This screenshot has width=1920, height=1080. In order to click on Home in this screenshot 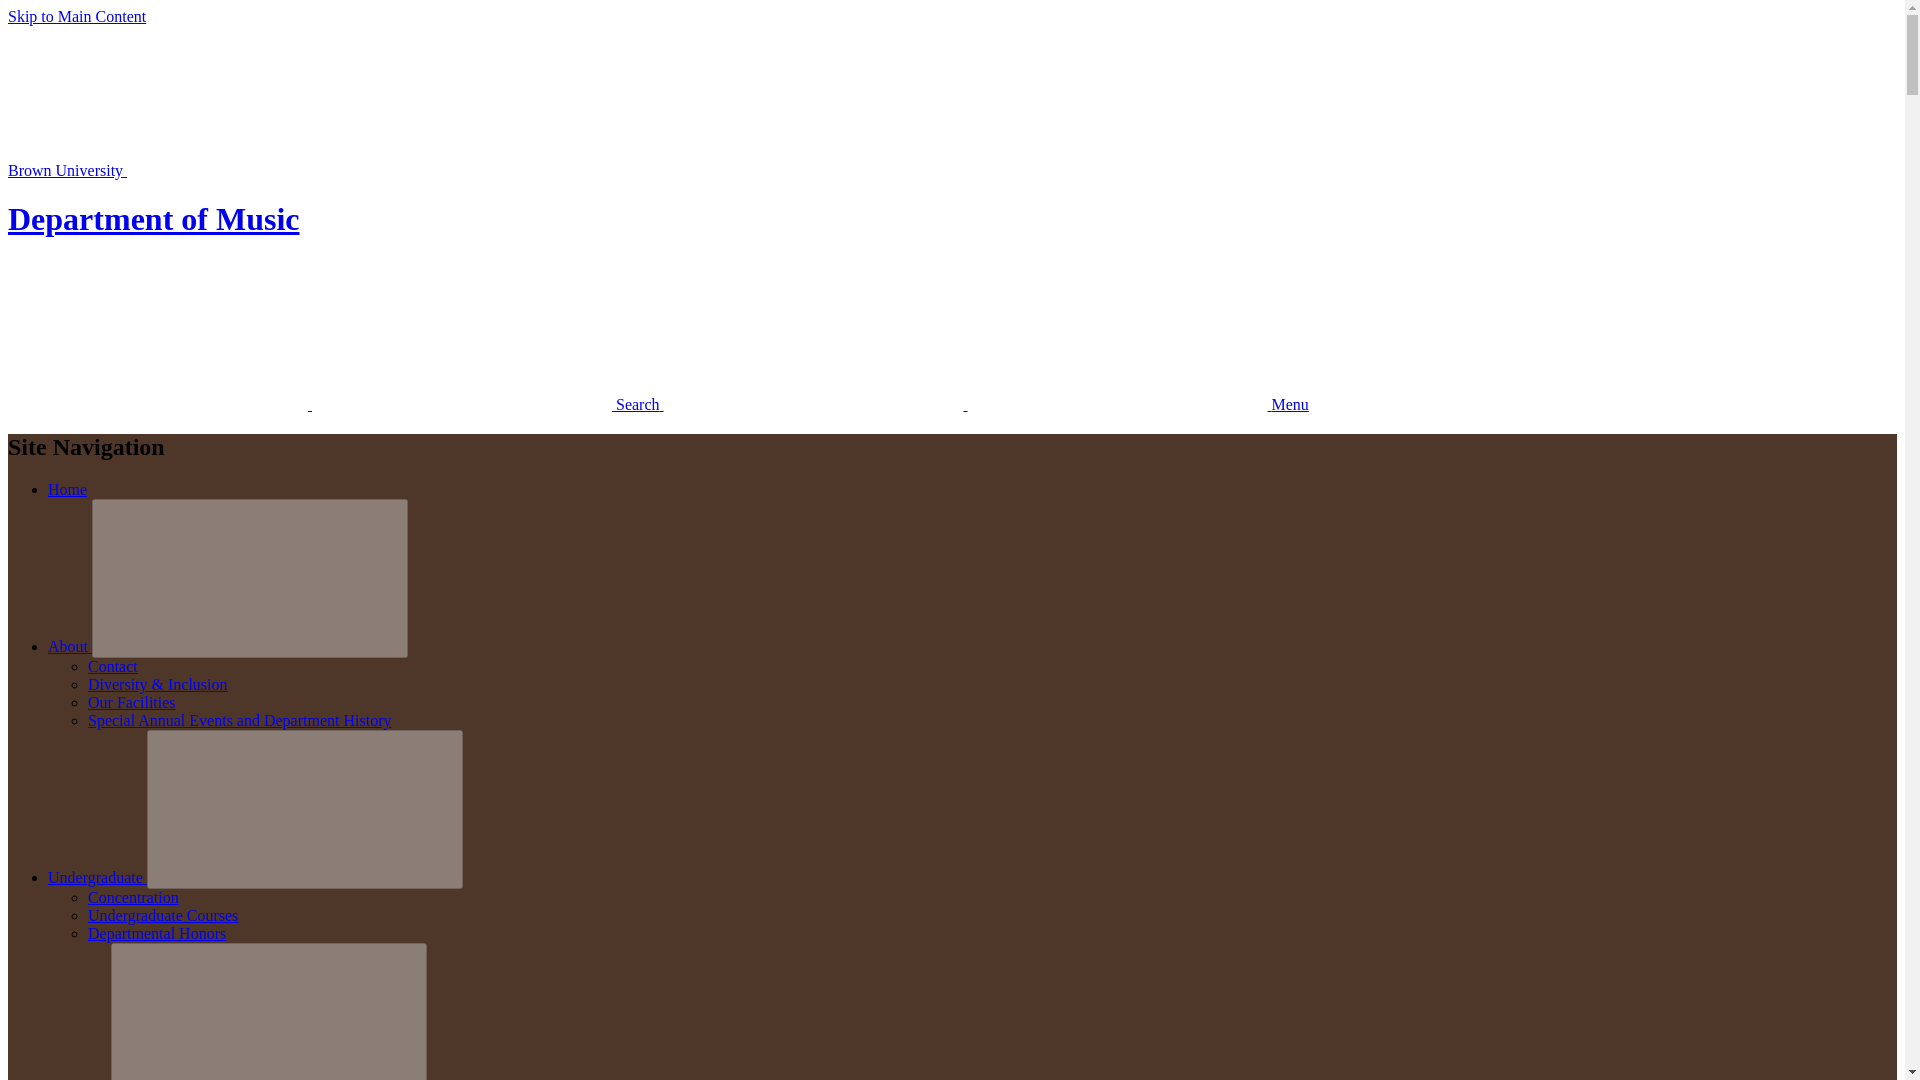, I will do `click(67, 488)`.